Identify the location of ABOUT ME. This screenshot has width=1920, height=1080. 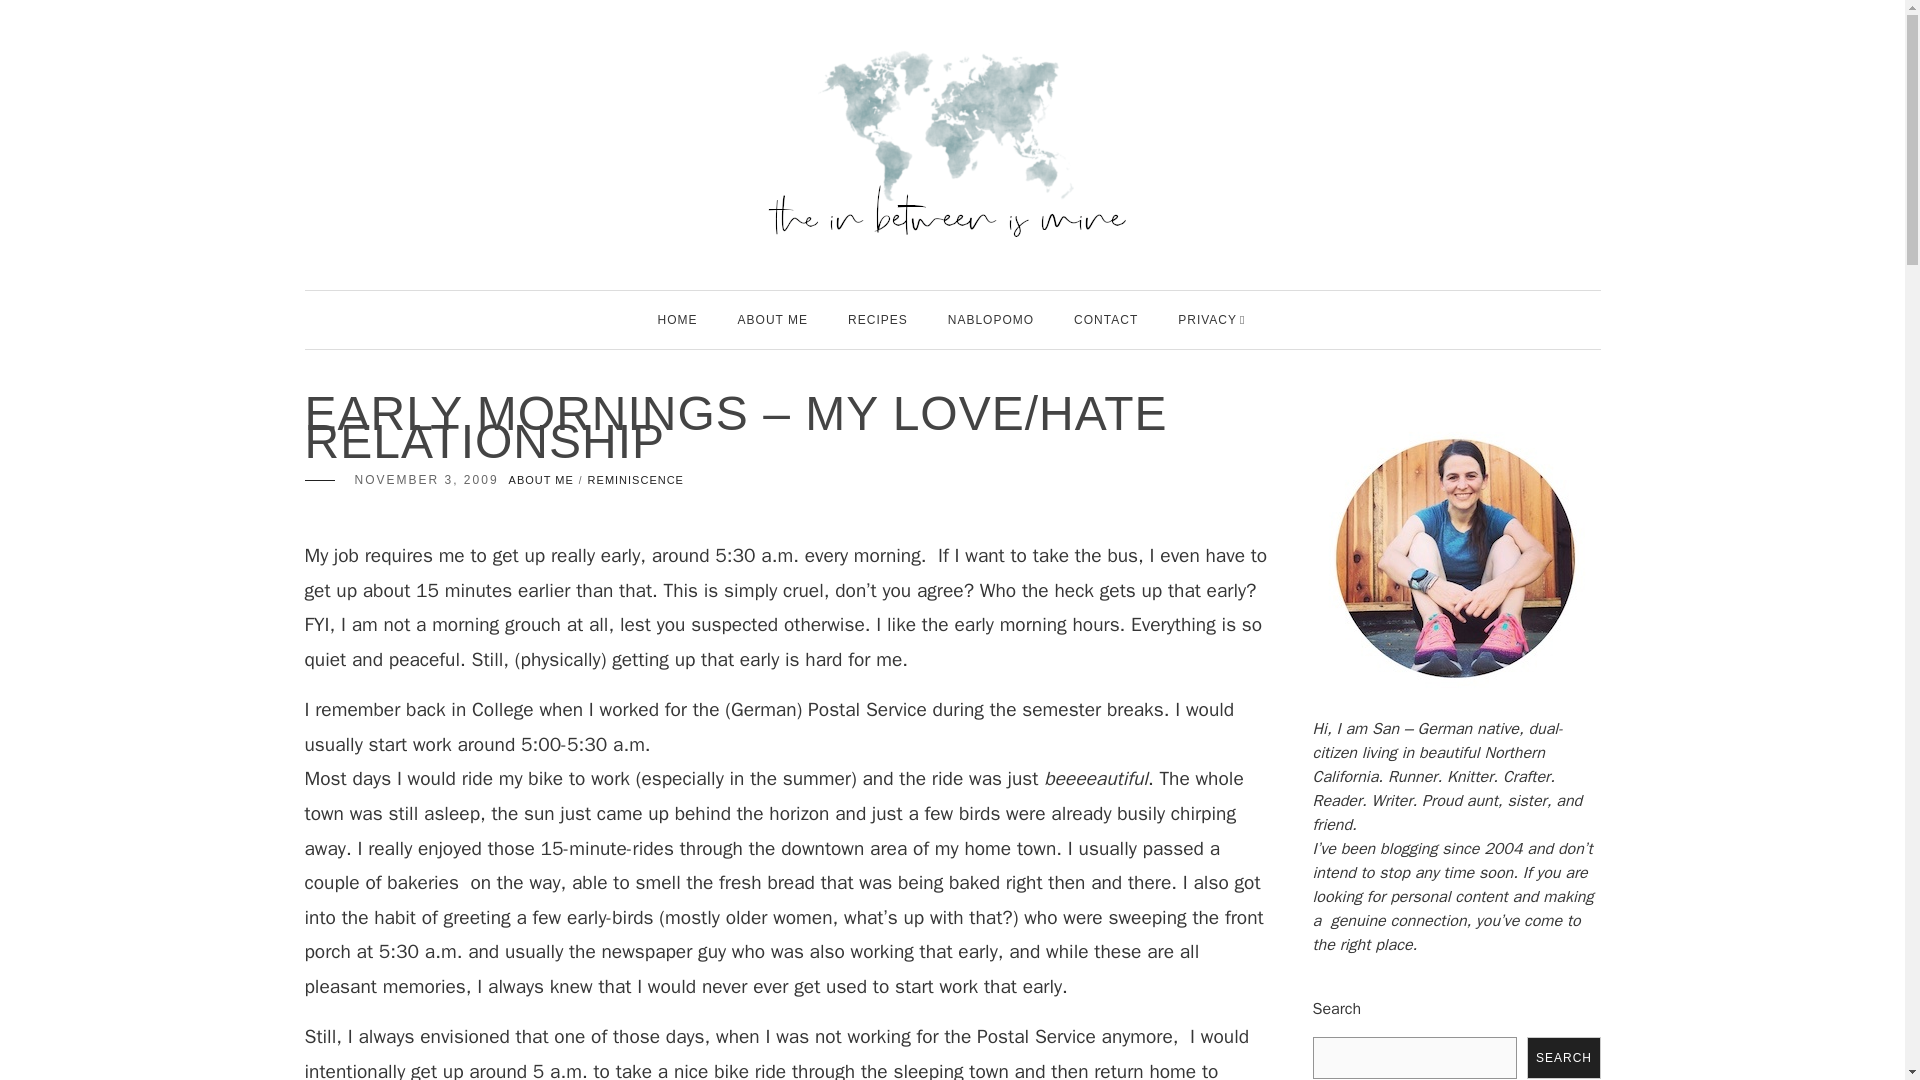
(541, 480).